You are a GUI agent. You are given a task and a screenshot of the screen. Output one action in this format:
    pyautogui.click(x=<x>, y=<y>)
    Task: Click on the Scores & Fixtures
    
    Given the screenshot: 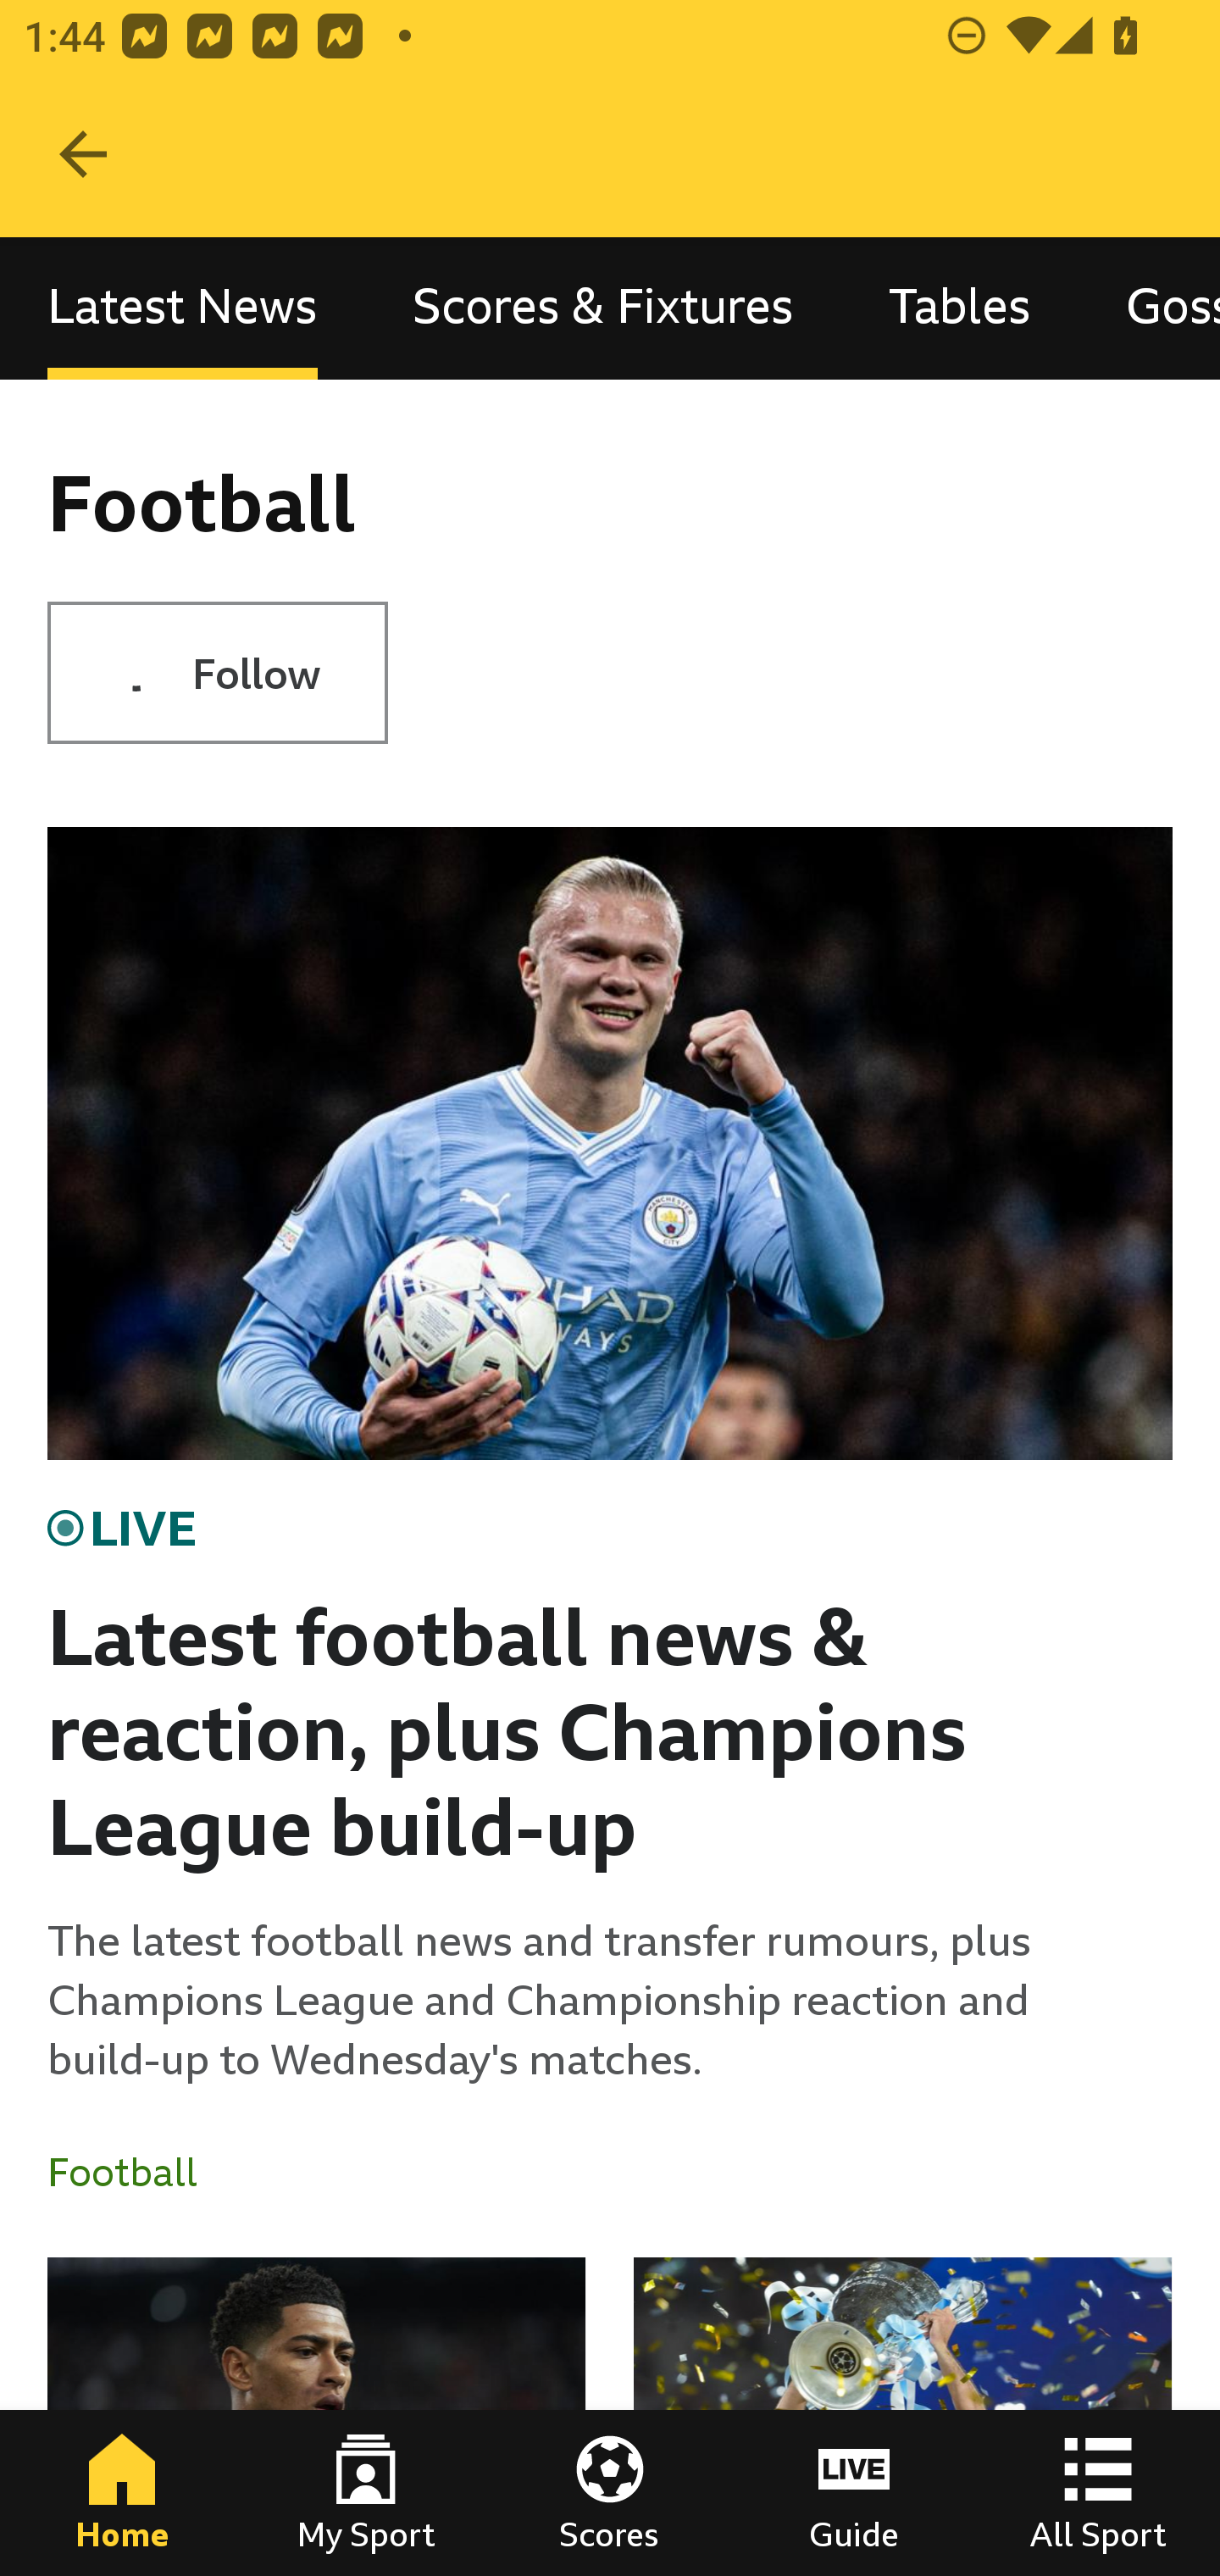 What is the action you would take?
    pyautogui.click(x=603, y=307)
    